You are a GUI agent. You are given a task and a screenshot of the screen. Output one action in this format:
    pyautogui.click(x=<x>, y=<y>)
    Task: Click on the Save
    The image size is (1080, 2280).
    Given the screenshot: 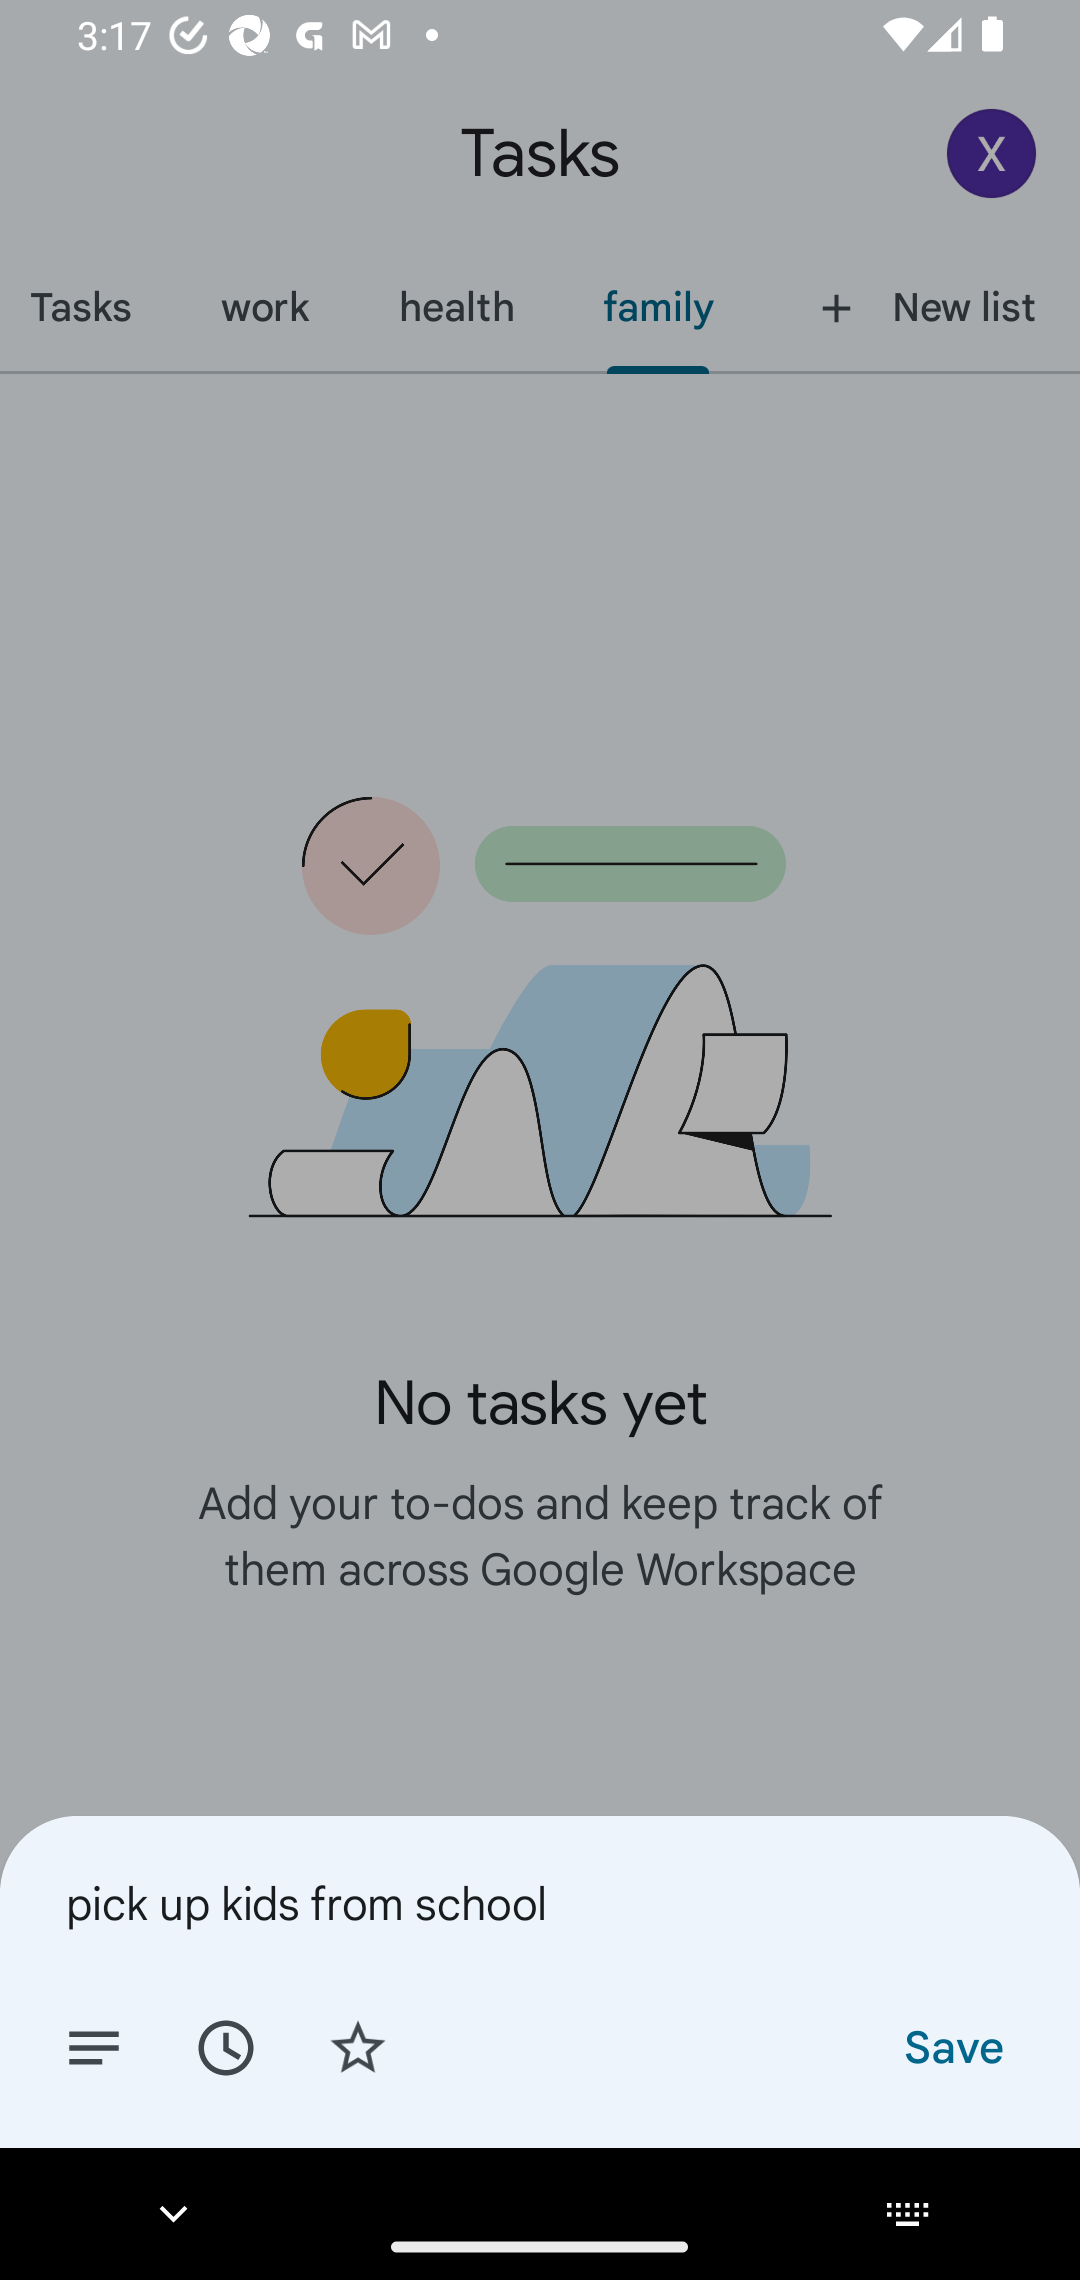 What is the action you would take?
    pyautogui.click(x=952, y=2046)
    